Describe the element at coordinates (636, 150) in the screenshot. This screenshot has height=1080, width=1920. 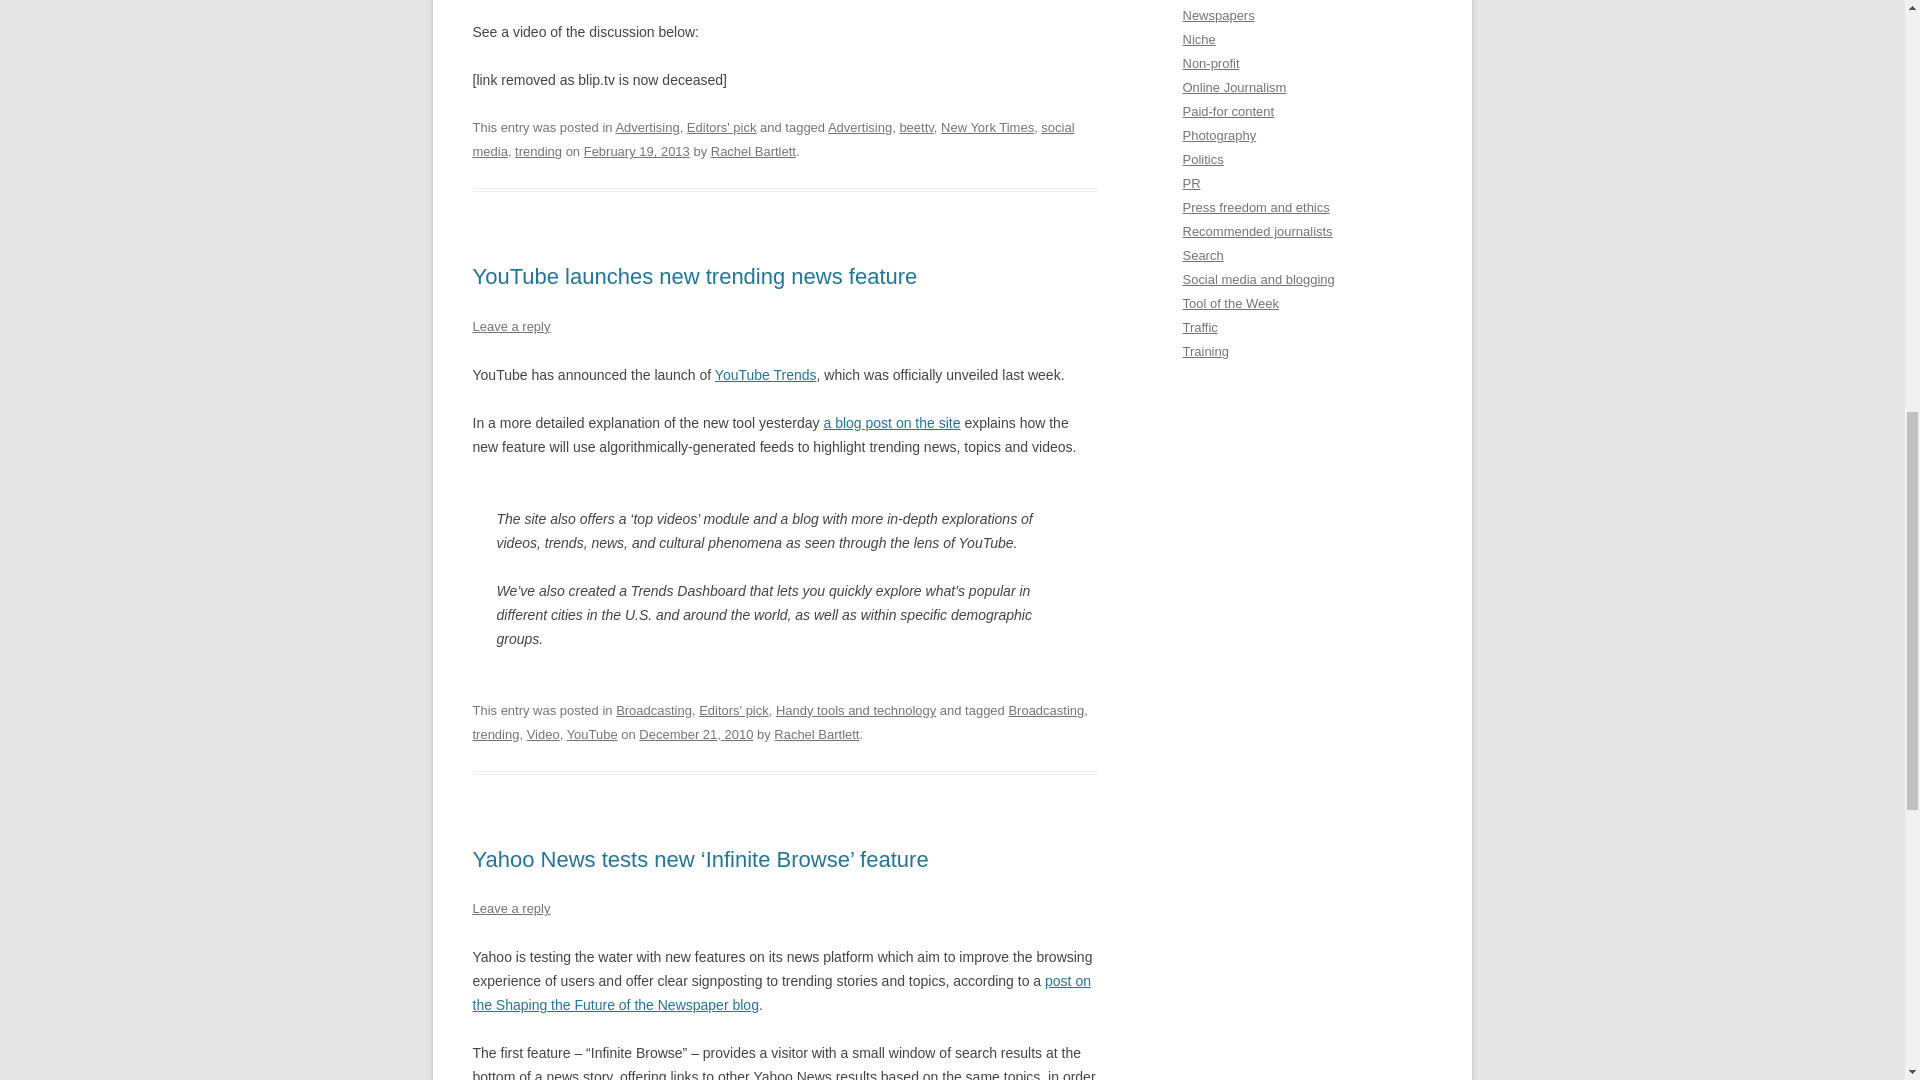
I see `12:09 pm` at that location.